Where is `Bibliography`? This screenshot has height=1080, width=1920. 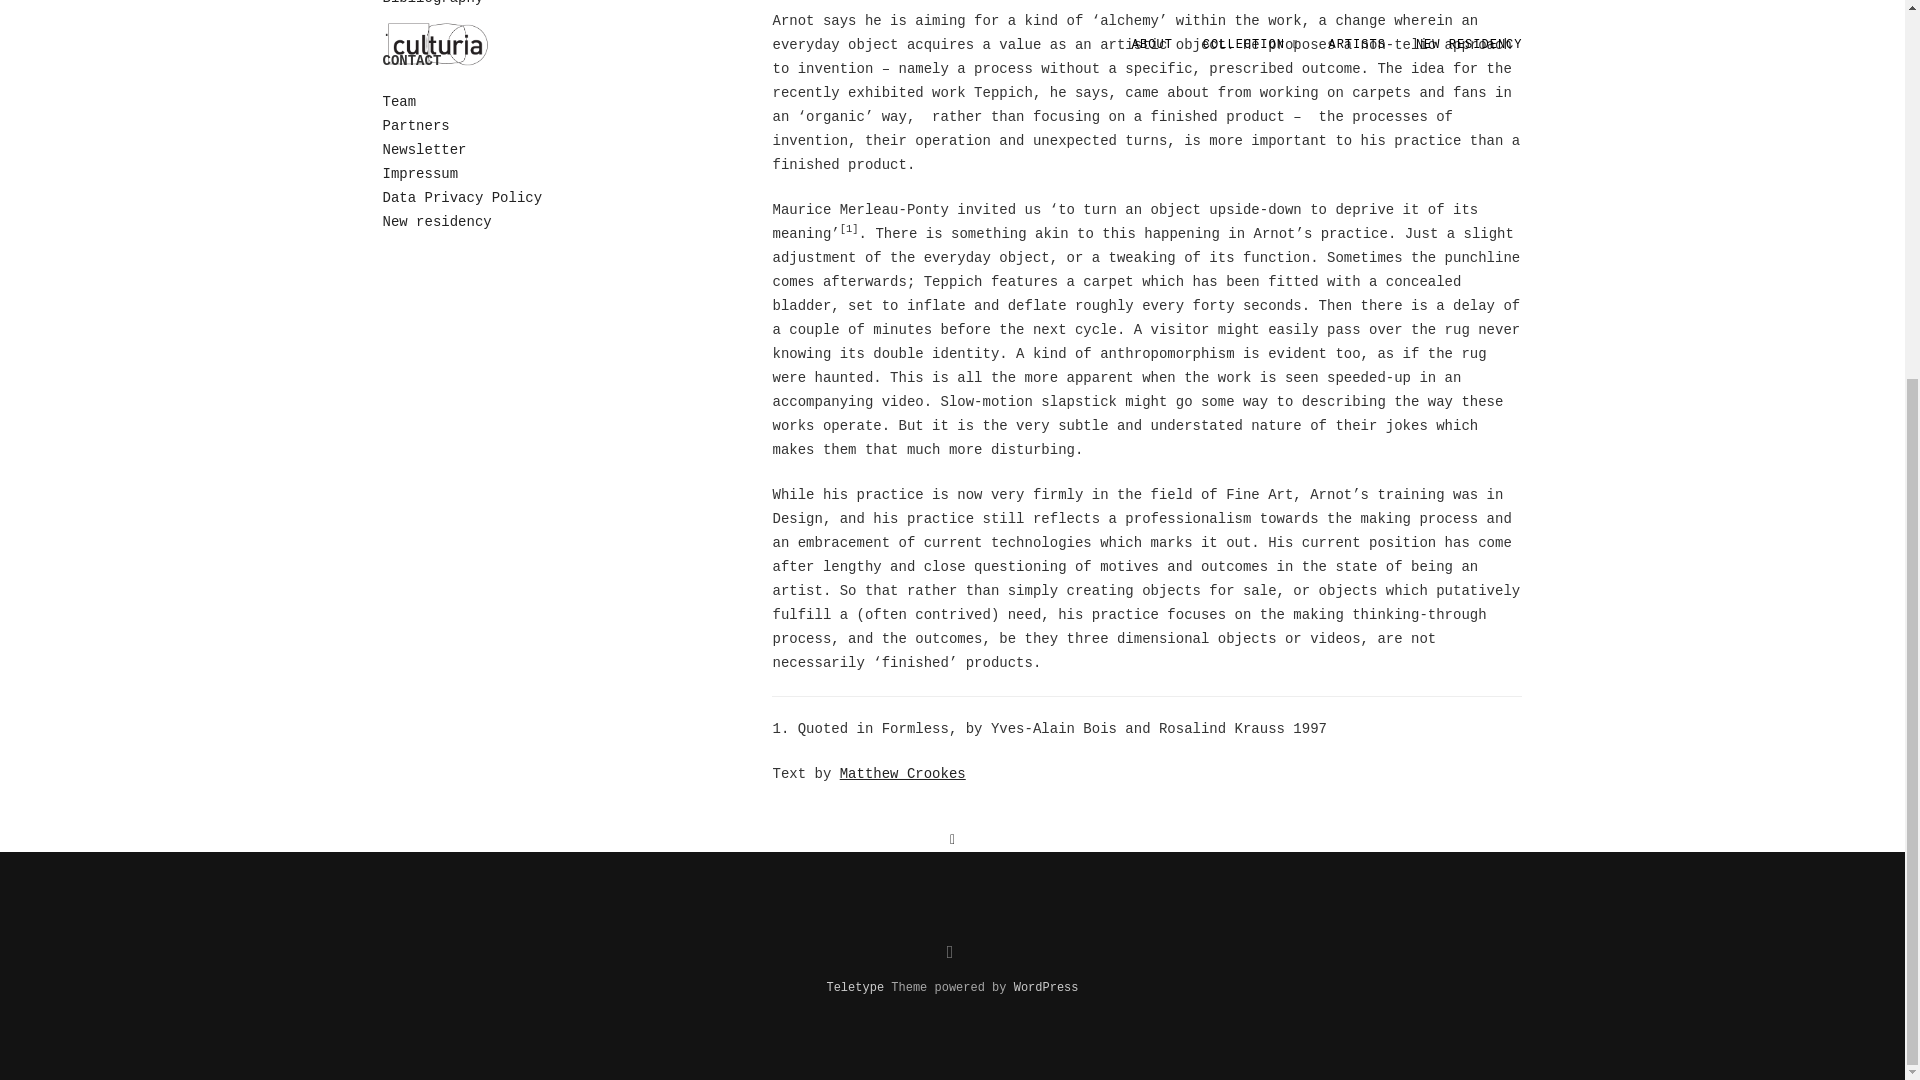
Bibliography is located at coordinates (432, 3).